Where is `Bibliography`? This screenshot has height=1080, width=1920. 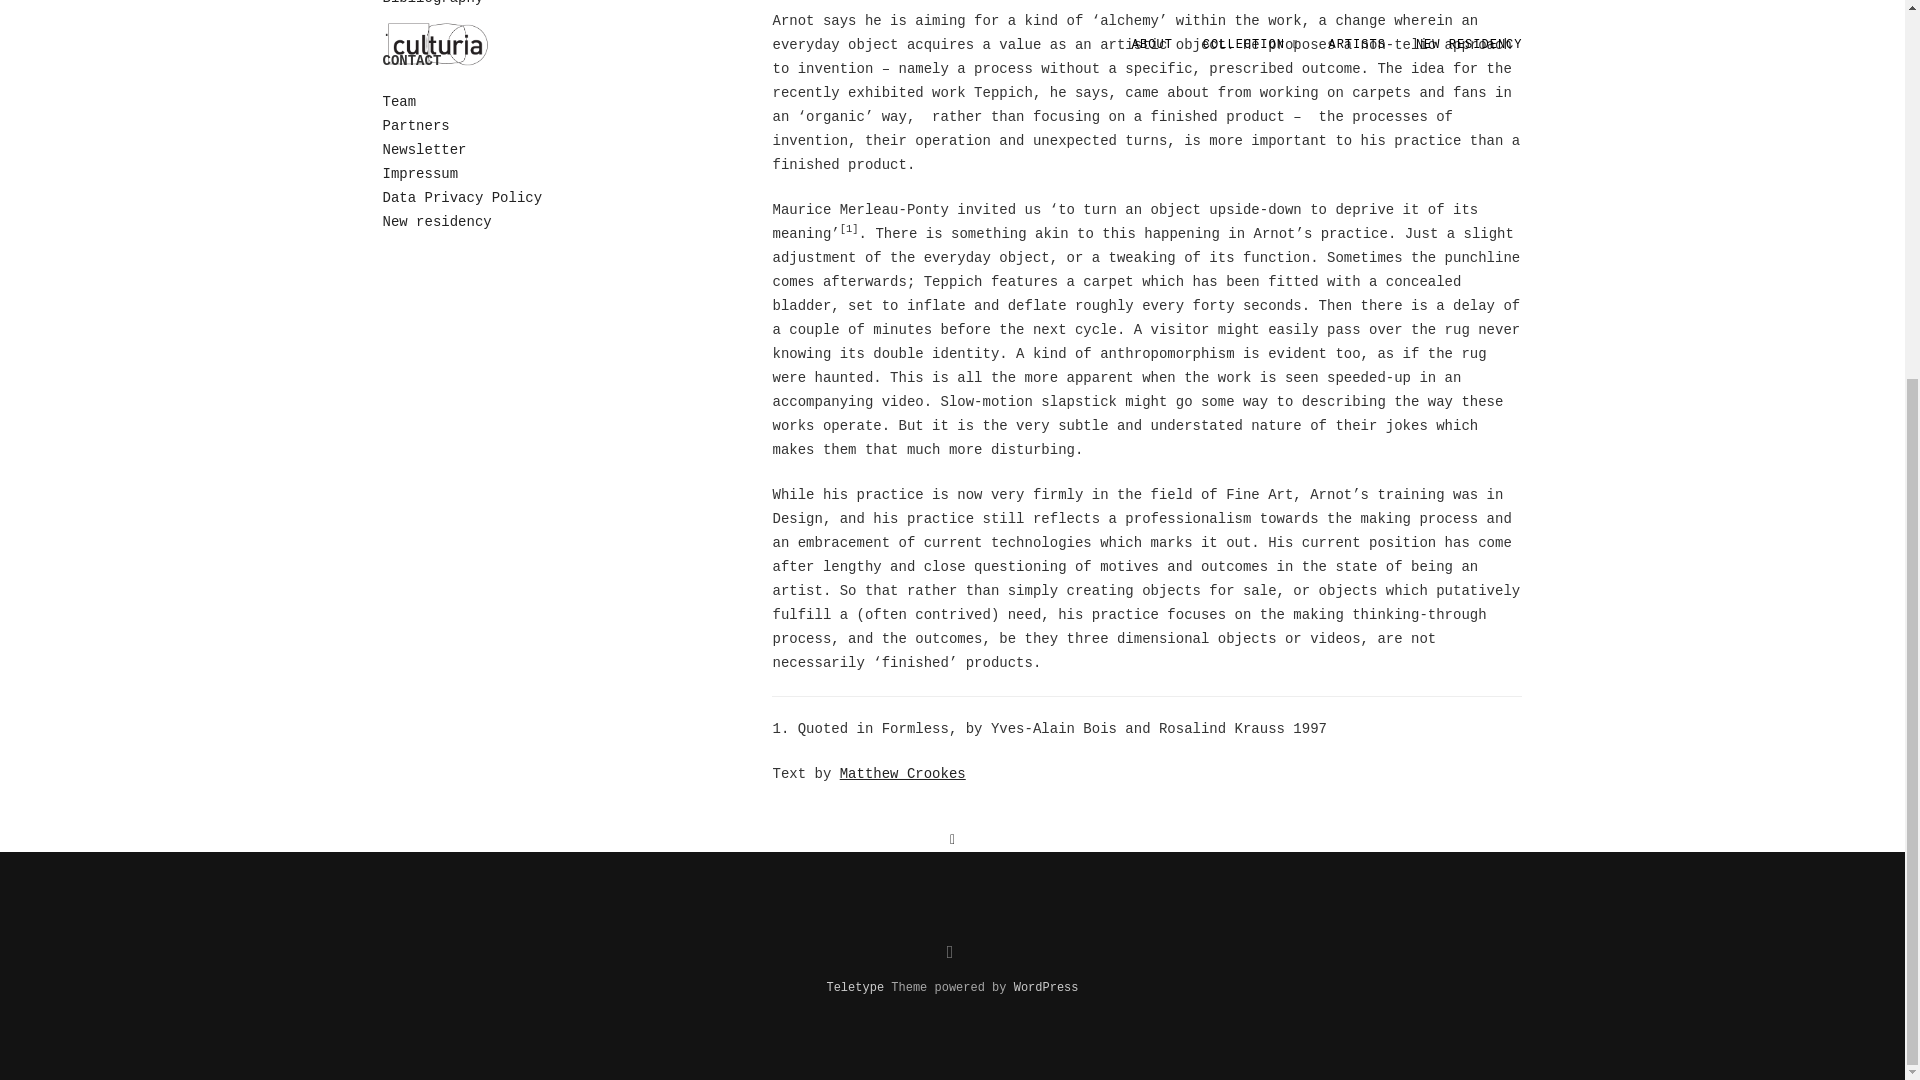
Bibliography is located at coordinates (432, 3).